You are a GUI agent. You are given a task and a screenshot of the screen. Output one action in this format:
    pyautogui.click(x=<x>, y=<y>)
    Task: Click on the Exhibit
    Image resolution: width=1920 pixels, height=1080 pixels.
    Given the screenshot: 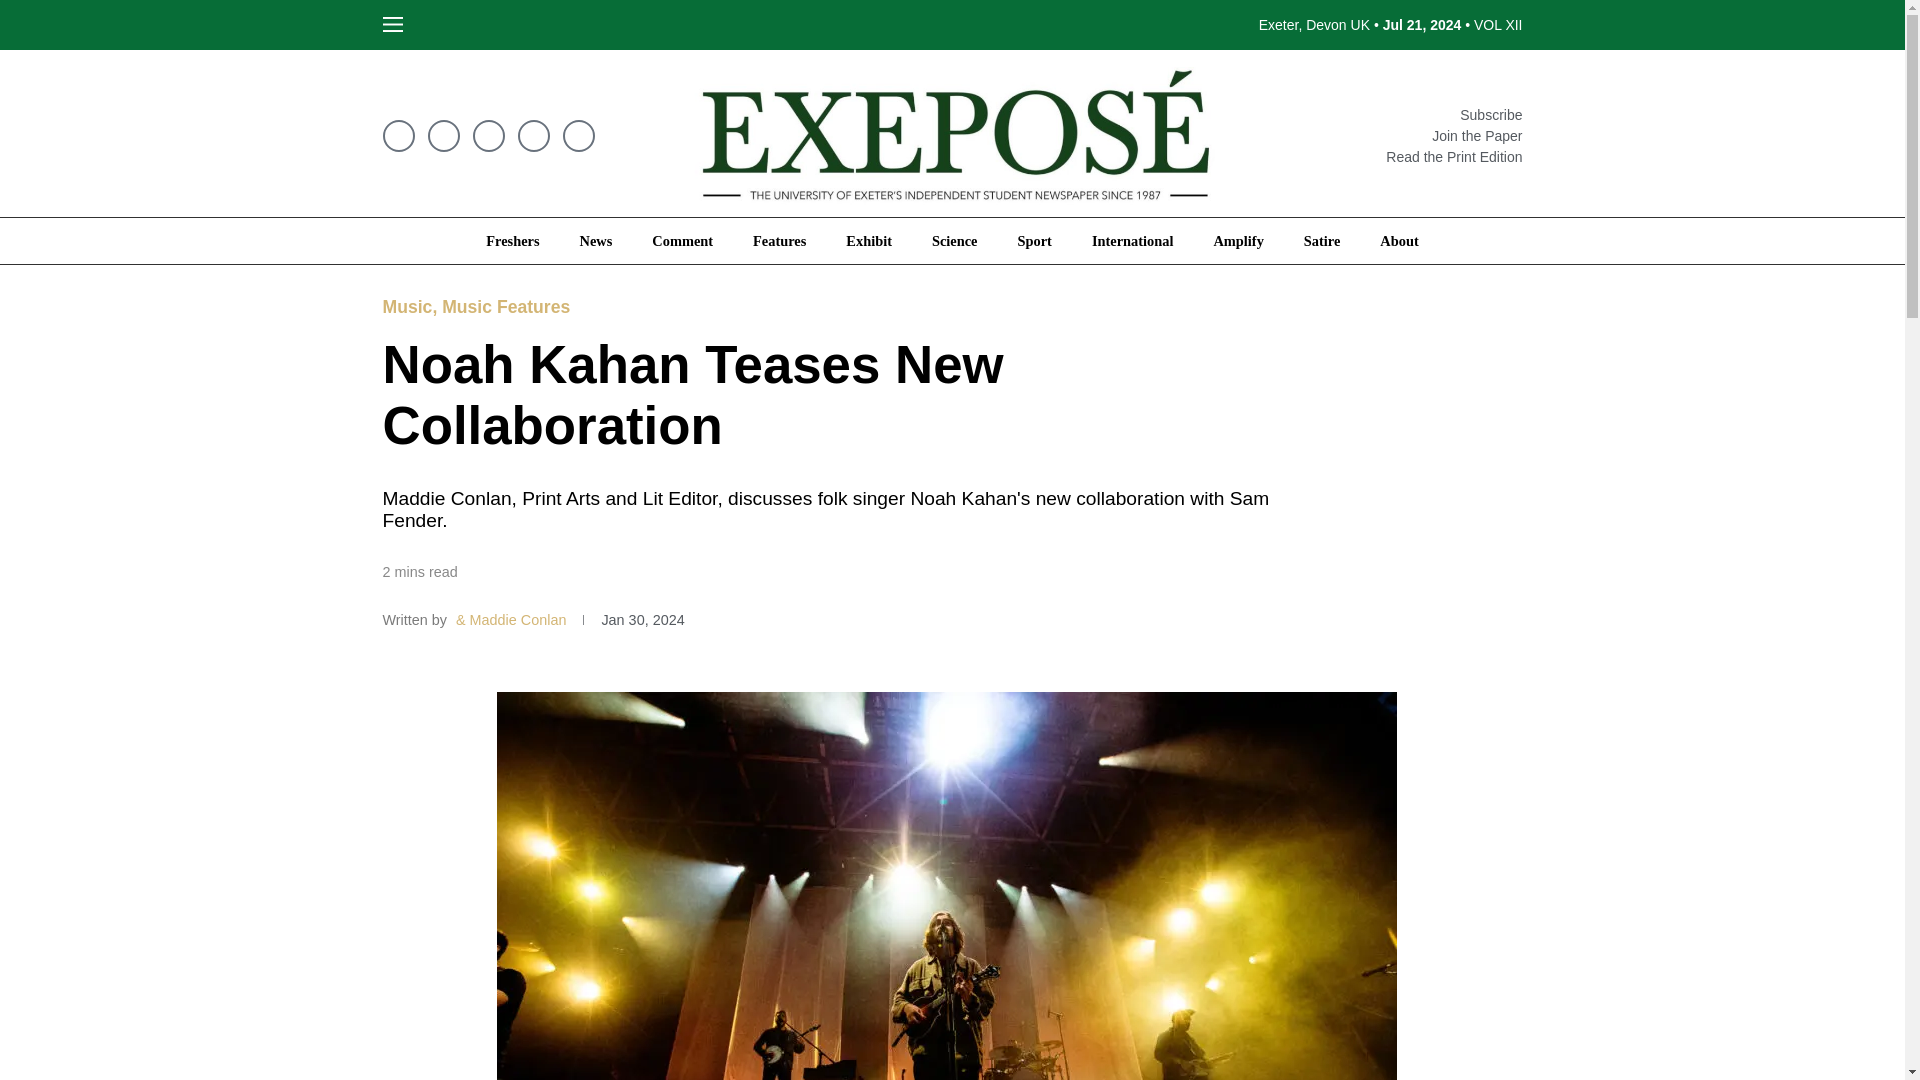 What is the action you would take?
    pyautogui.click(x=868, y=240)
    